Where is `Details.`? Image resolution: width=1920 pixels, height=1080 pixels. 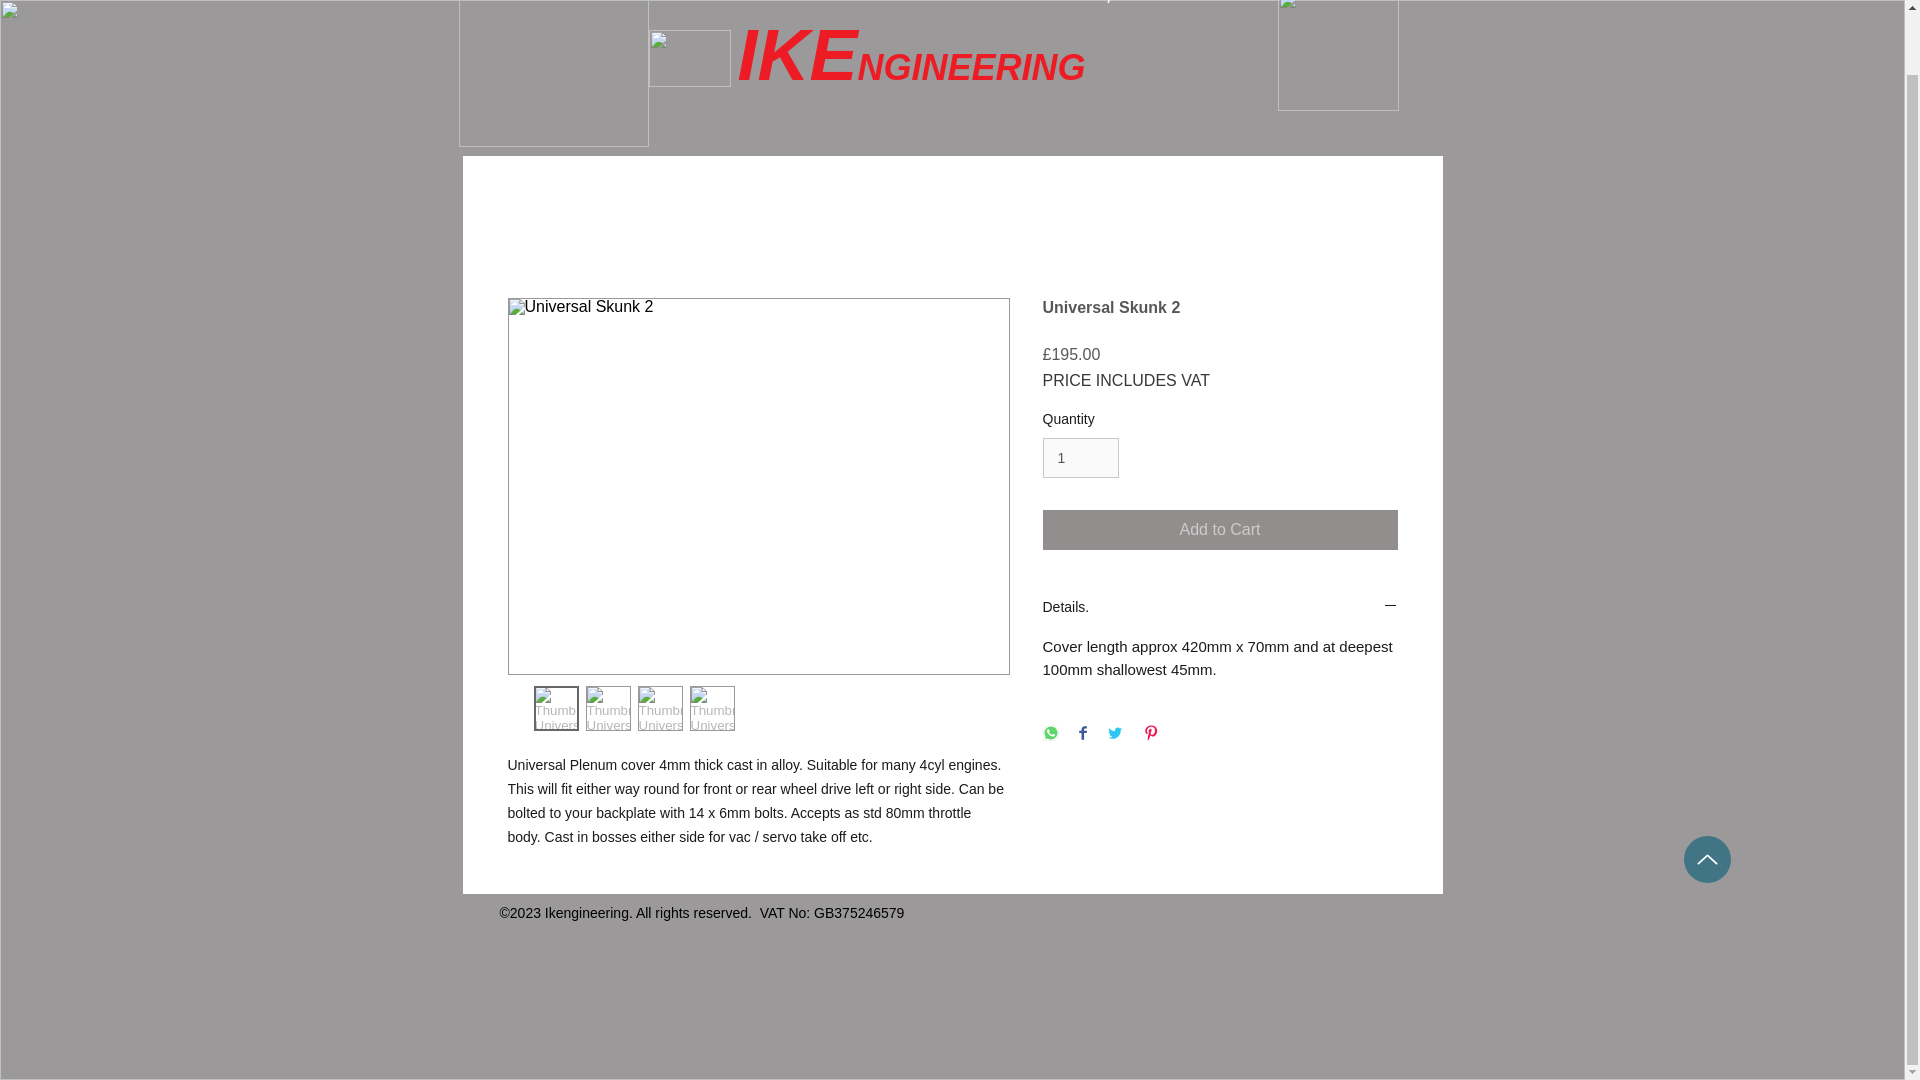
Details. is located at coordinates (1220, 608).